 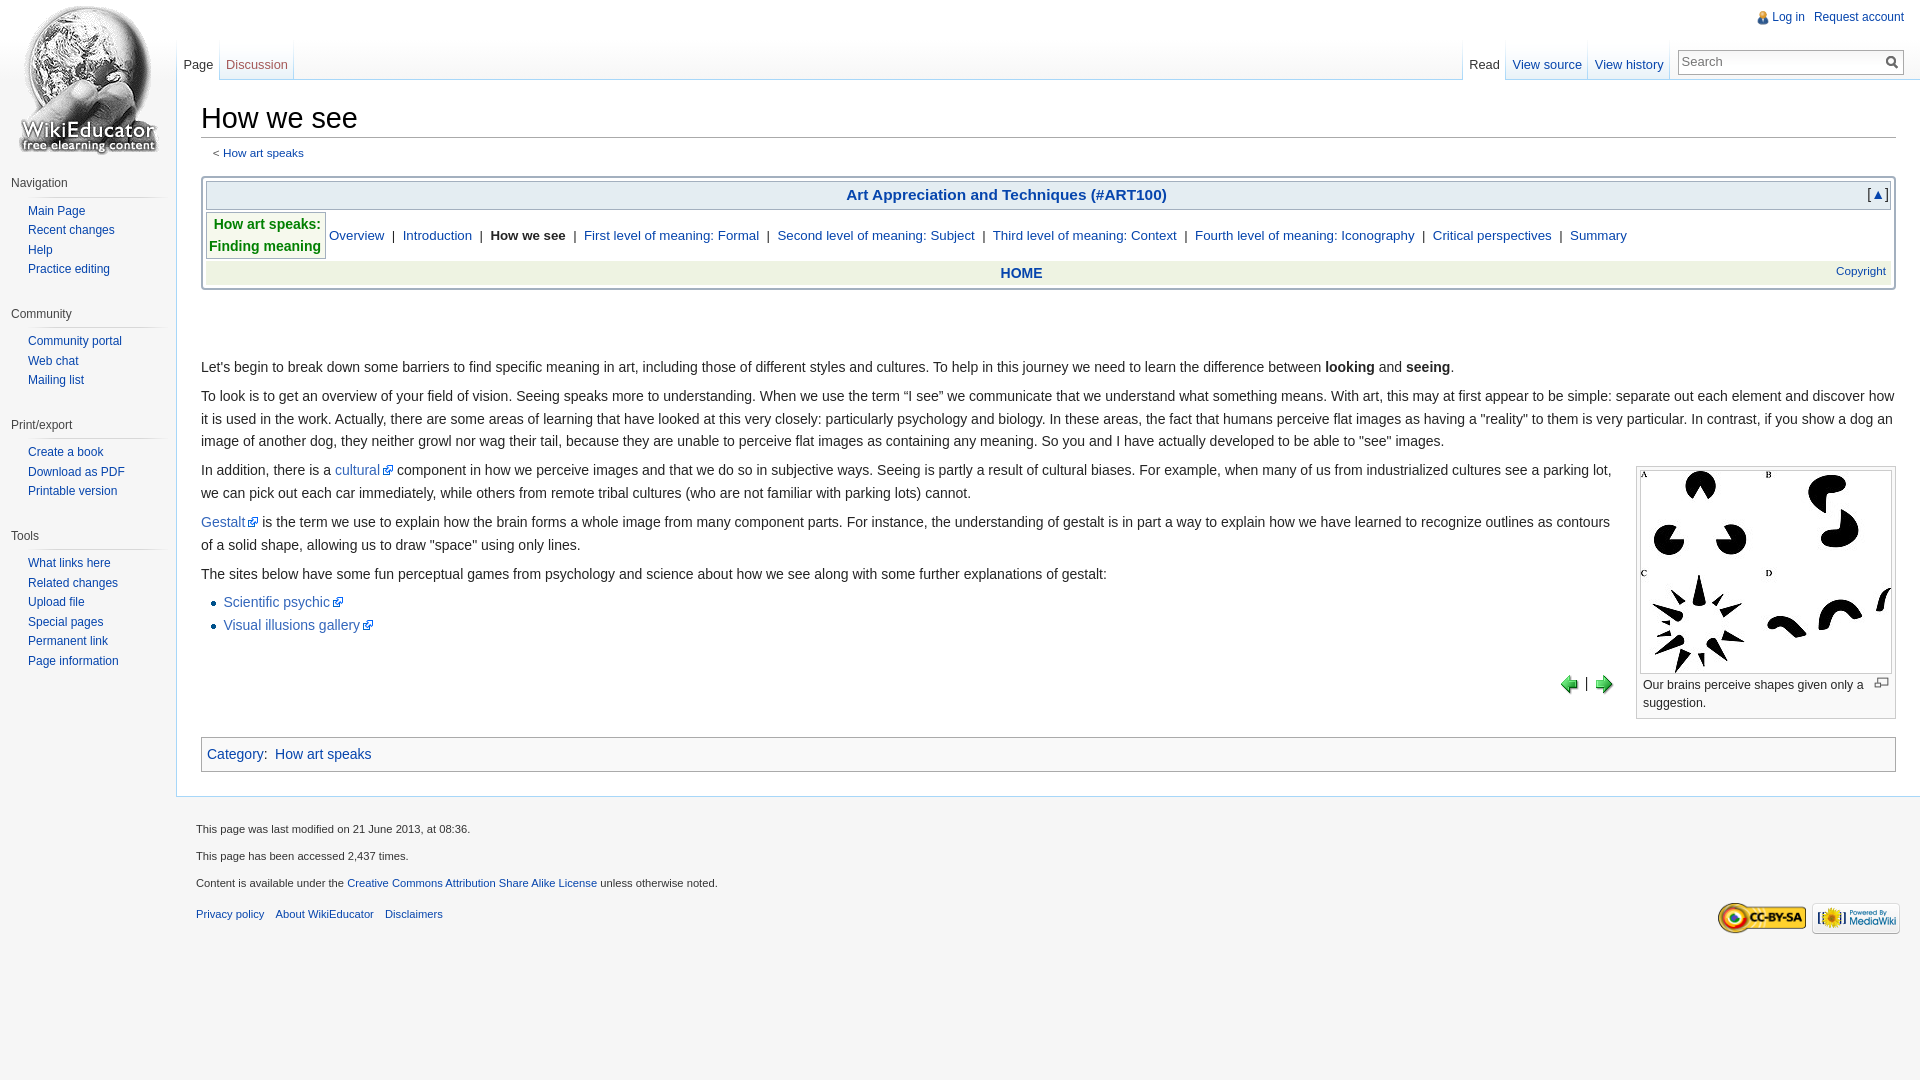 I want to click on Search, so click(x=1892, y=62).